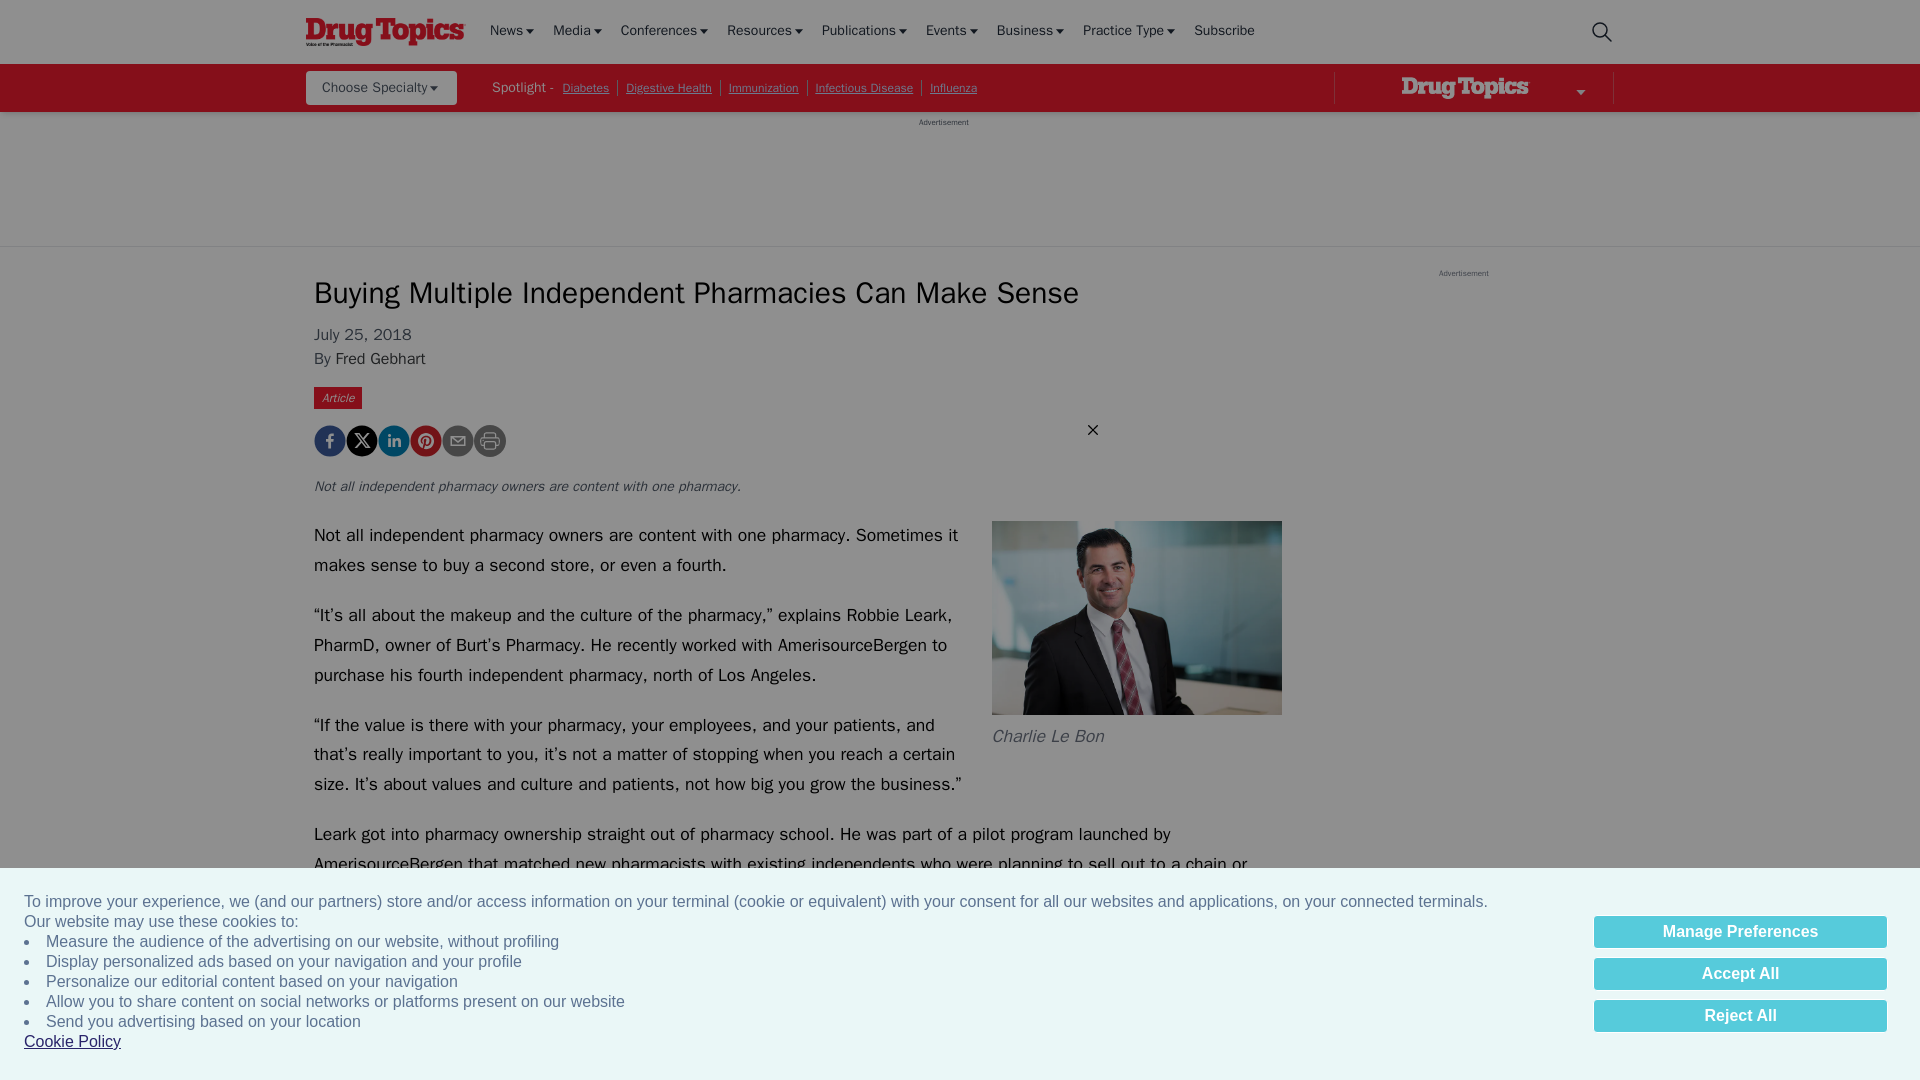 This screenshot has width=1920, height=1080. Describe the element at coordinates (866, 32) in the screenshot. I see `Publications` at that location.